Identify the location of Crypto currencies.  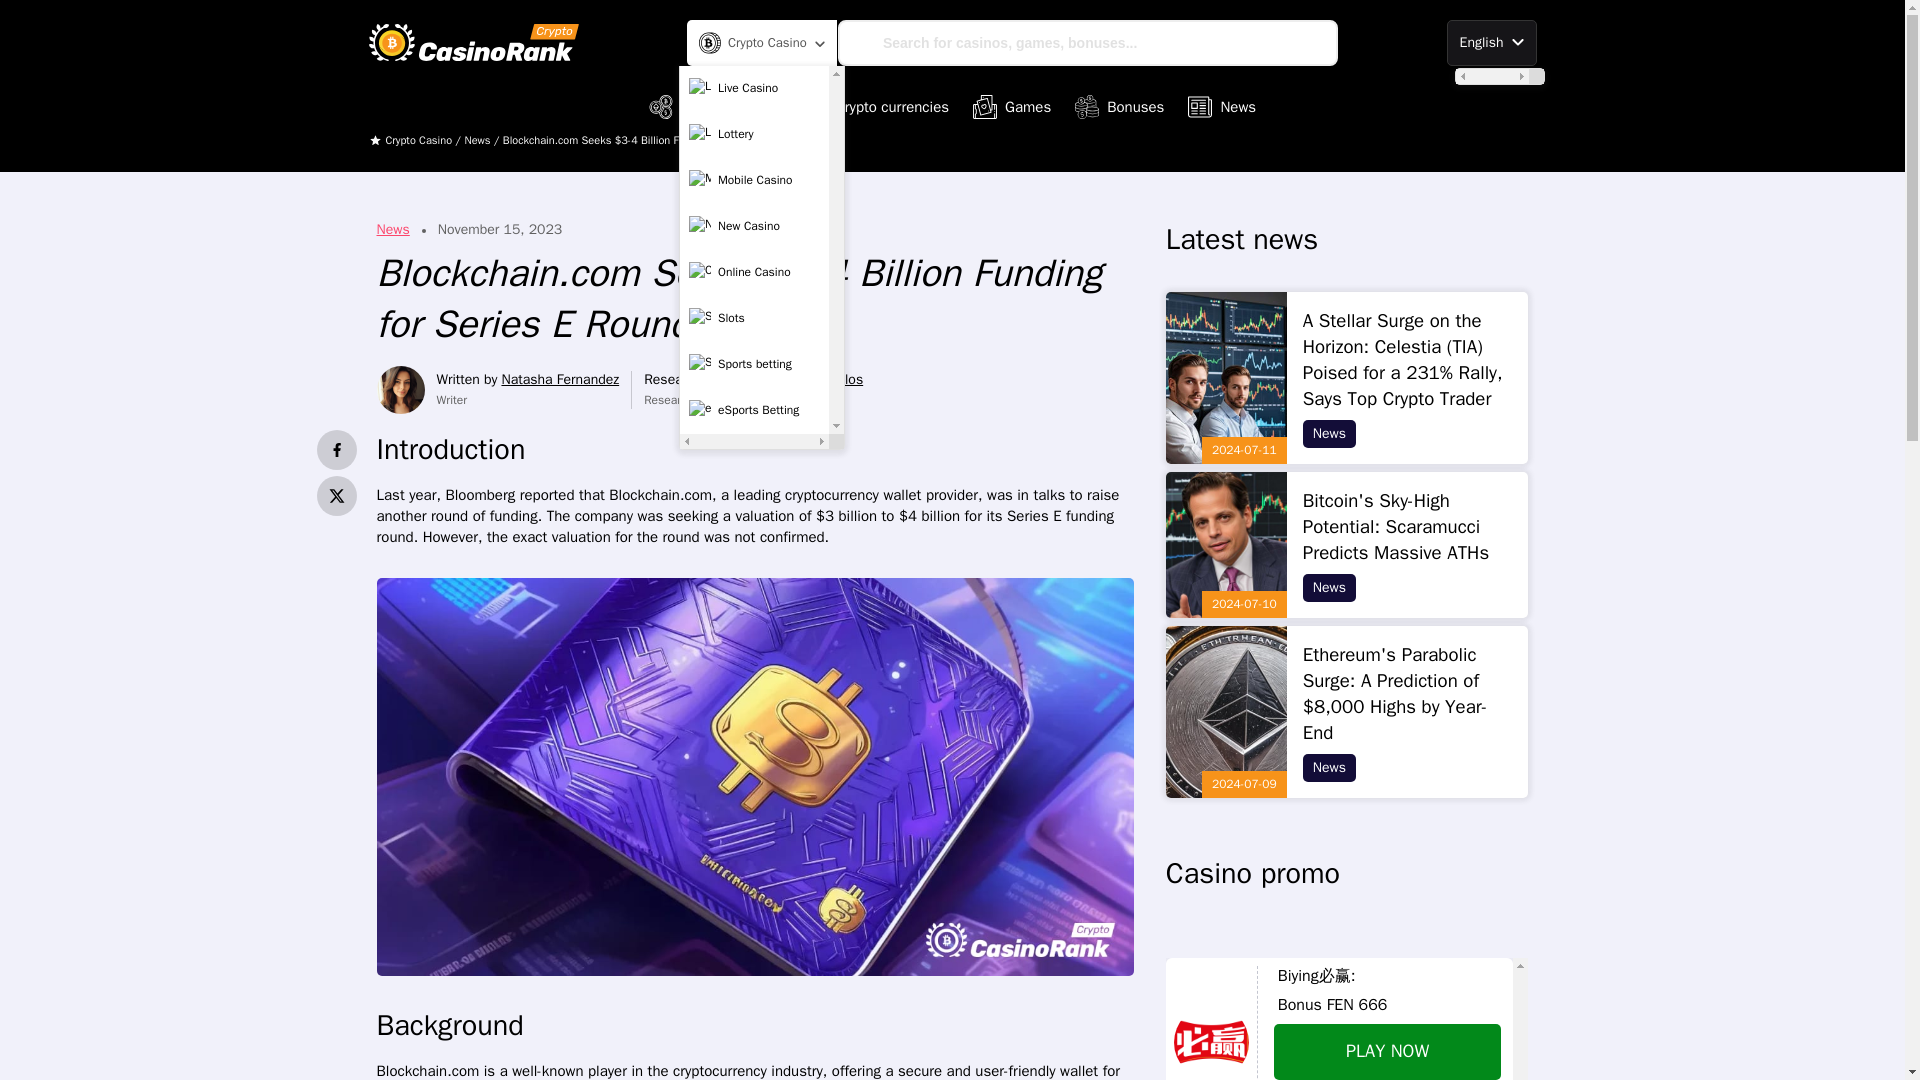
(877, 106).